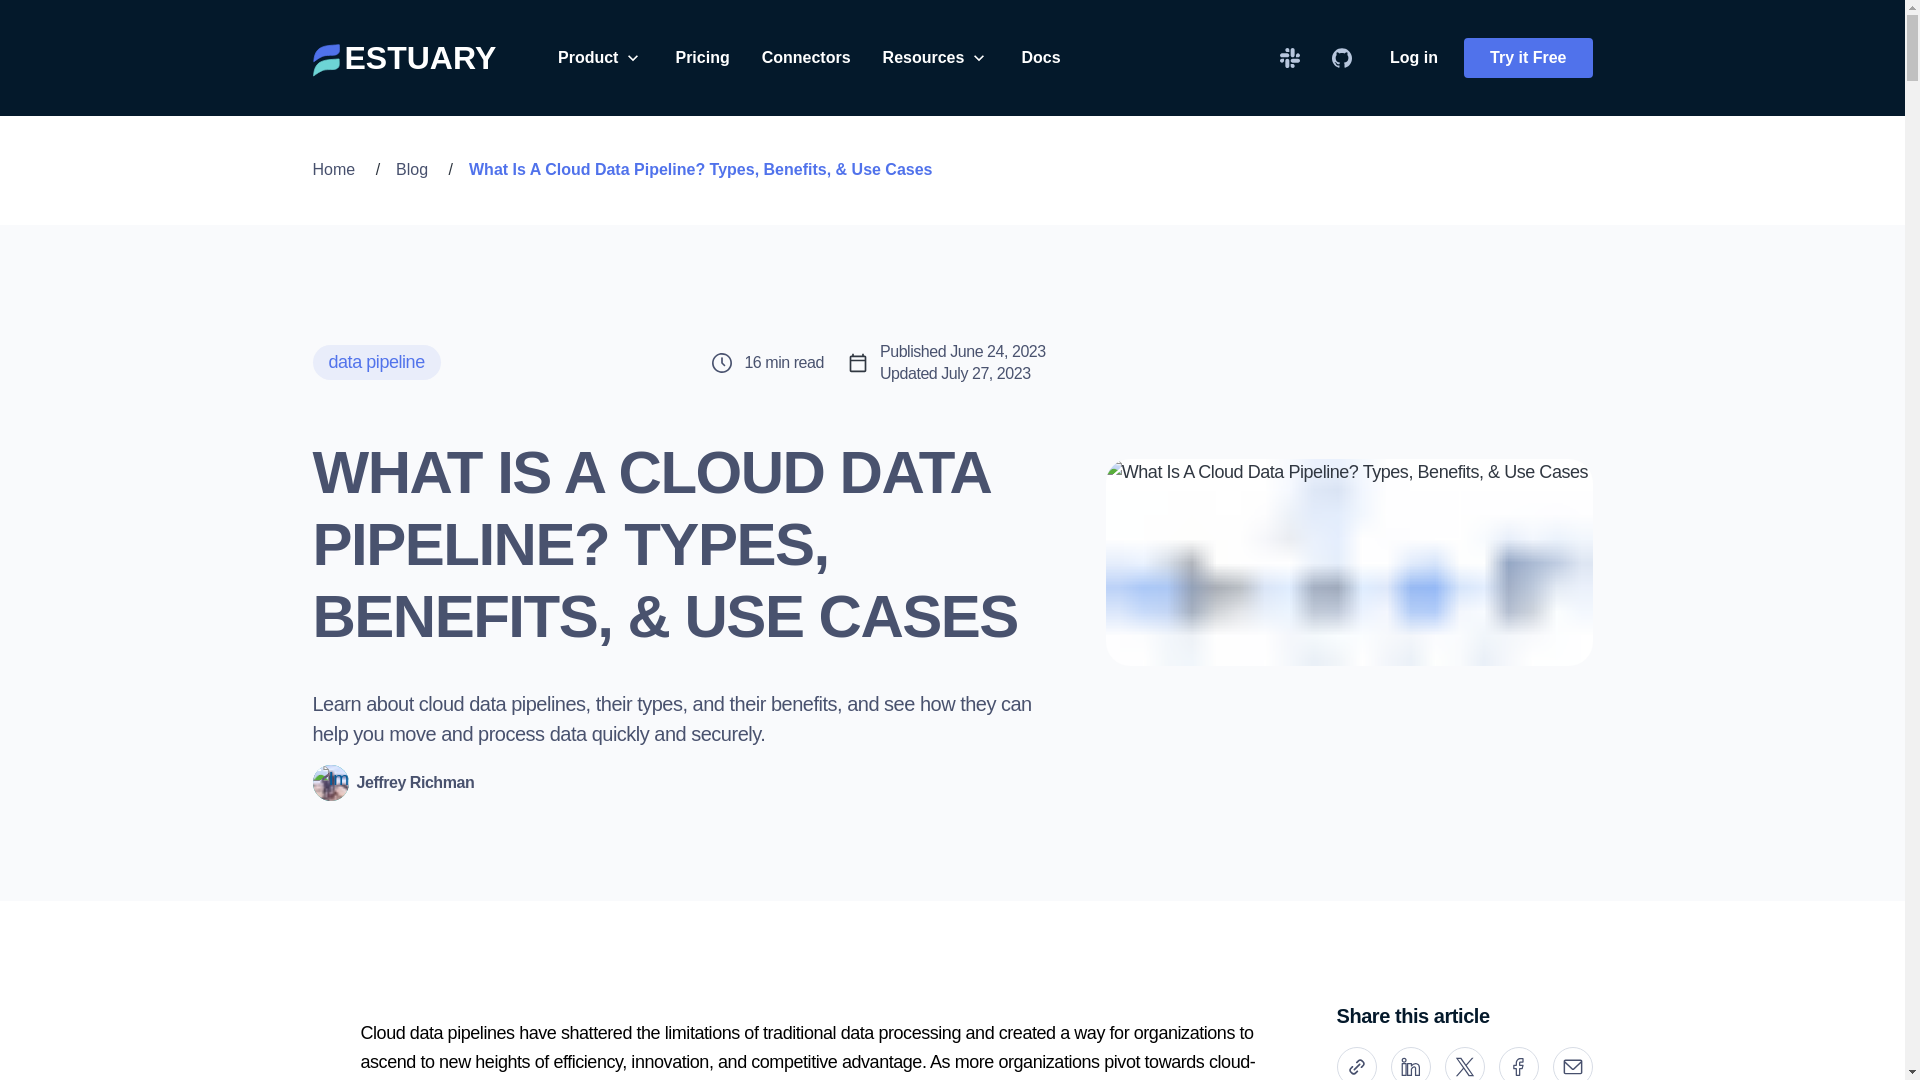 This screenshot has height=1080, width=1920. I want to click on Product, so click(600, 57).